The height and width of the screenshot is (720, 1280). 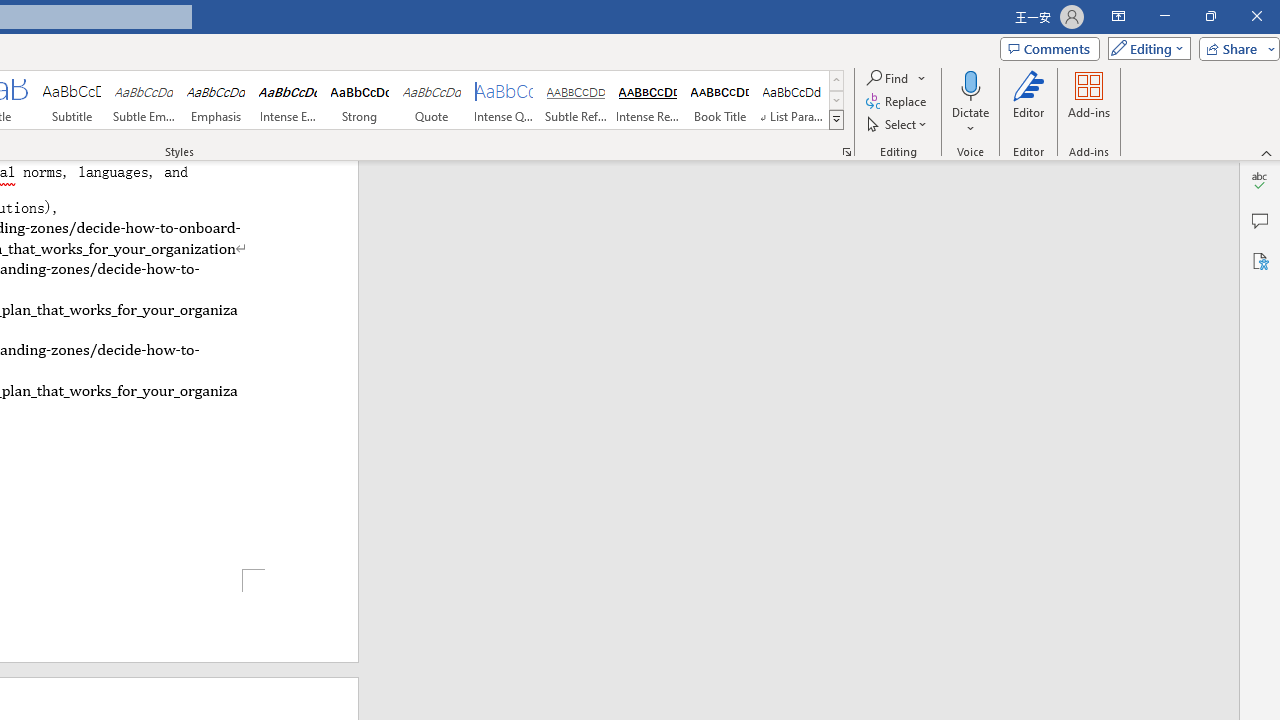 What do you see at coordinates (576, 100) in the screenshot?
I see `Subtle Reference` at bounding box center [576, 100].